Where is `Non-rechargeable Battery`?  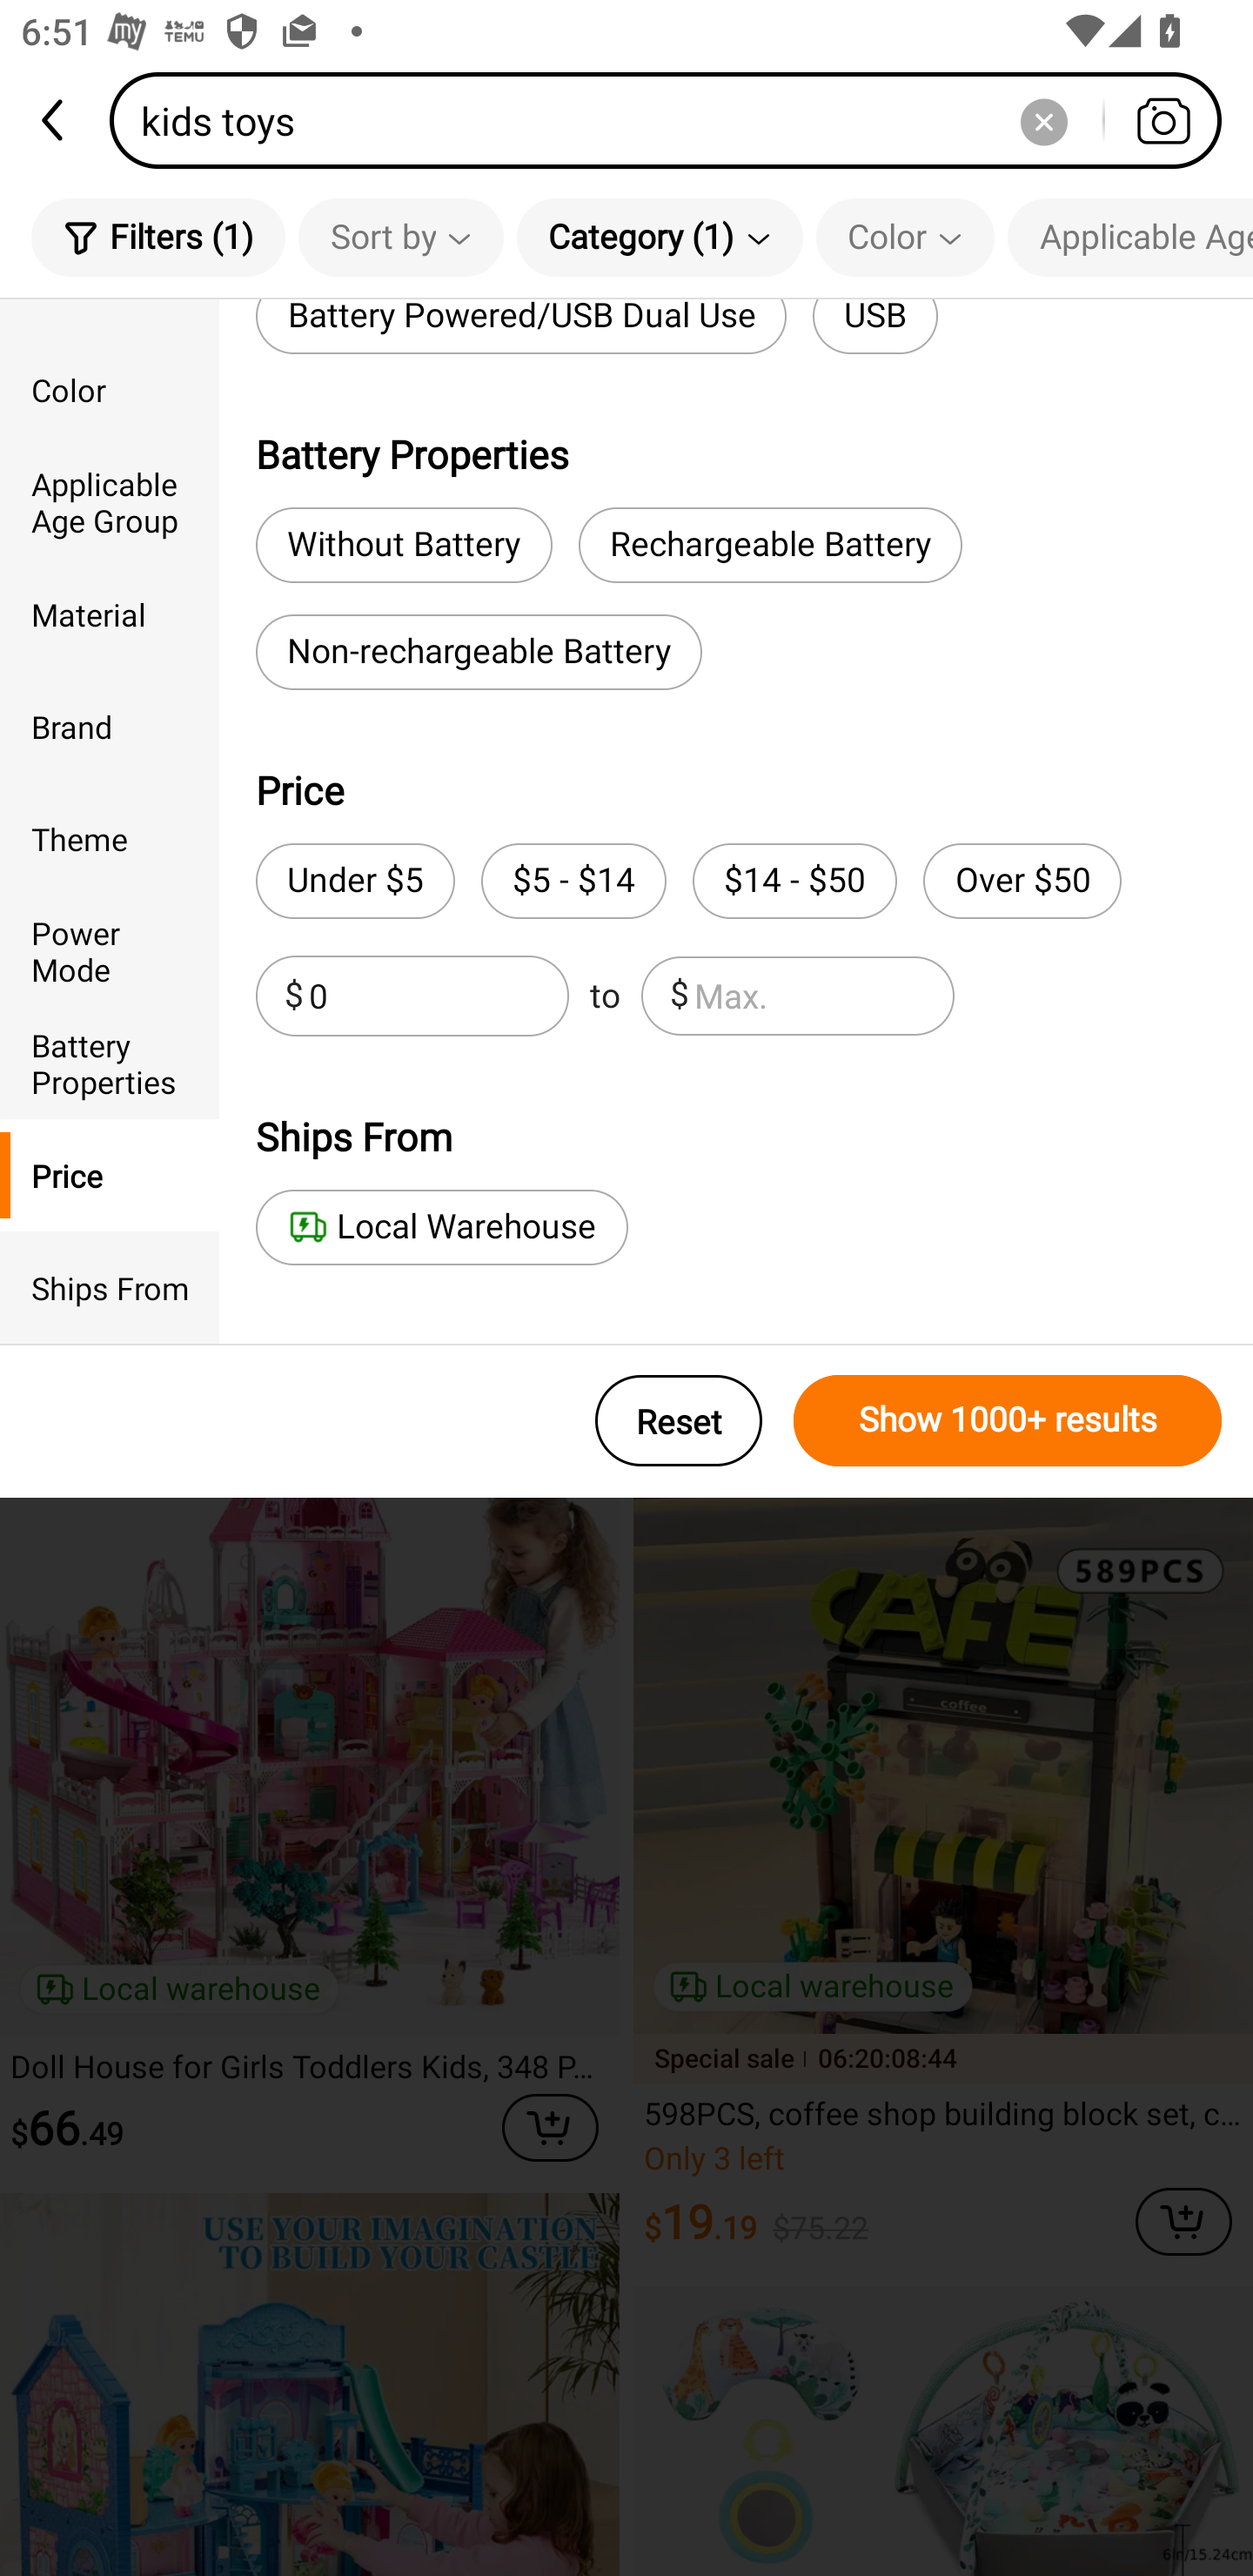 Non-rechargeable Battery is located at coordinates (479, 653).